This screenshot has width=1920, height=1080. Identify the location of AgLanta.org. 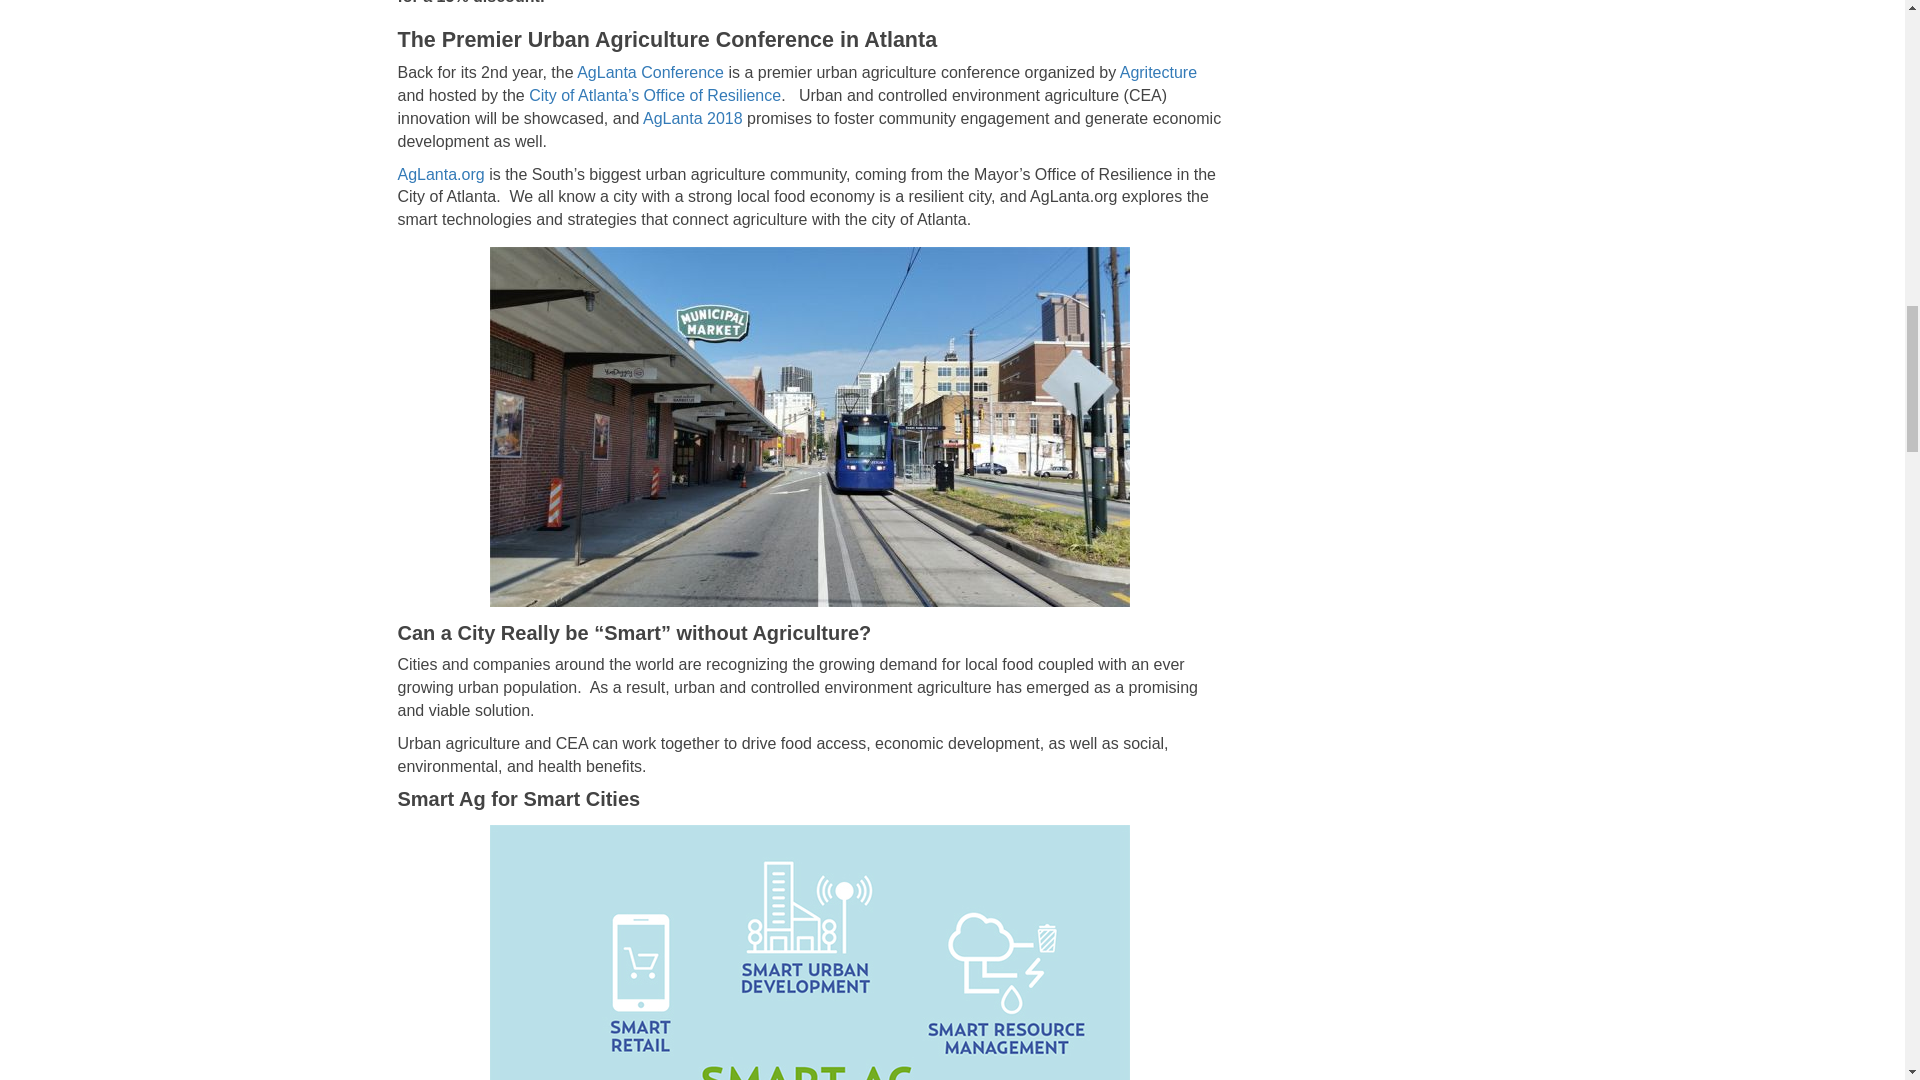
(441, 174).